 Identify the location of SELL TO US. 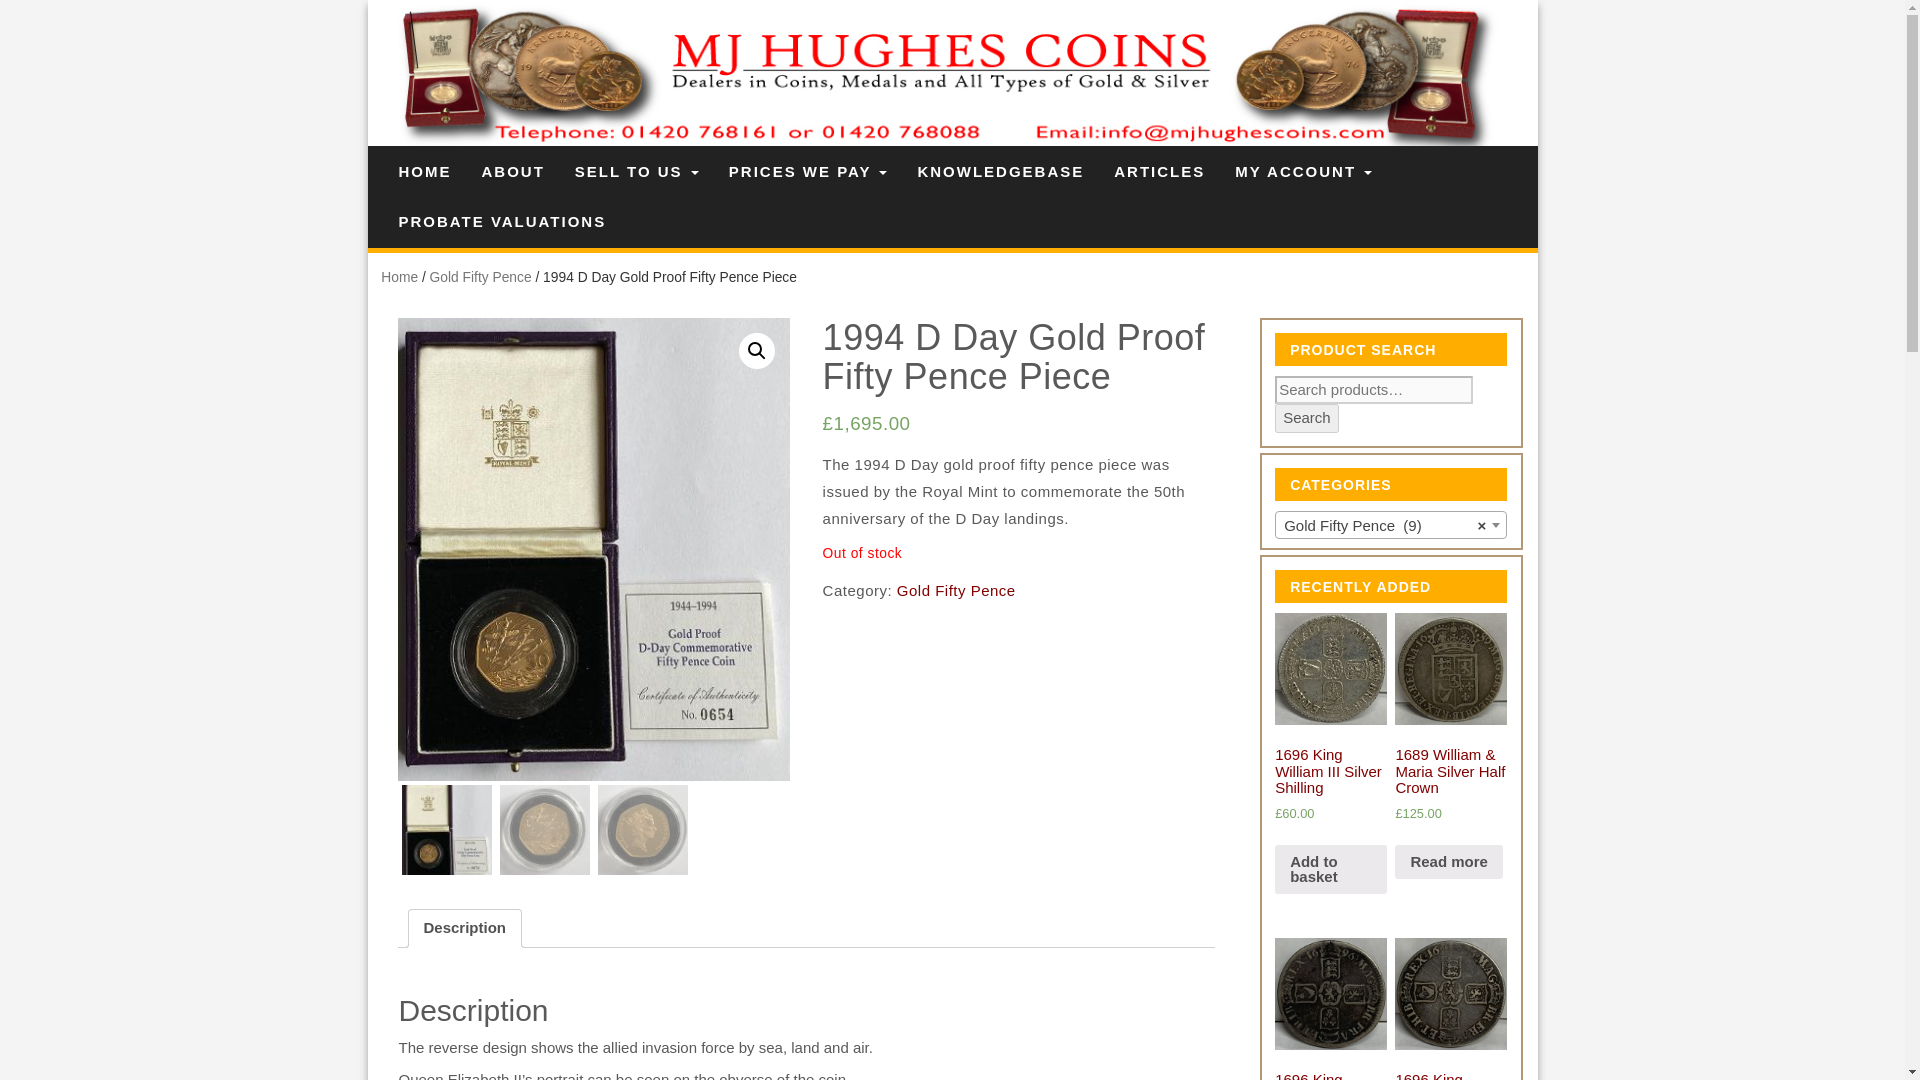
(637, 171).